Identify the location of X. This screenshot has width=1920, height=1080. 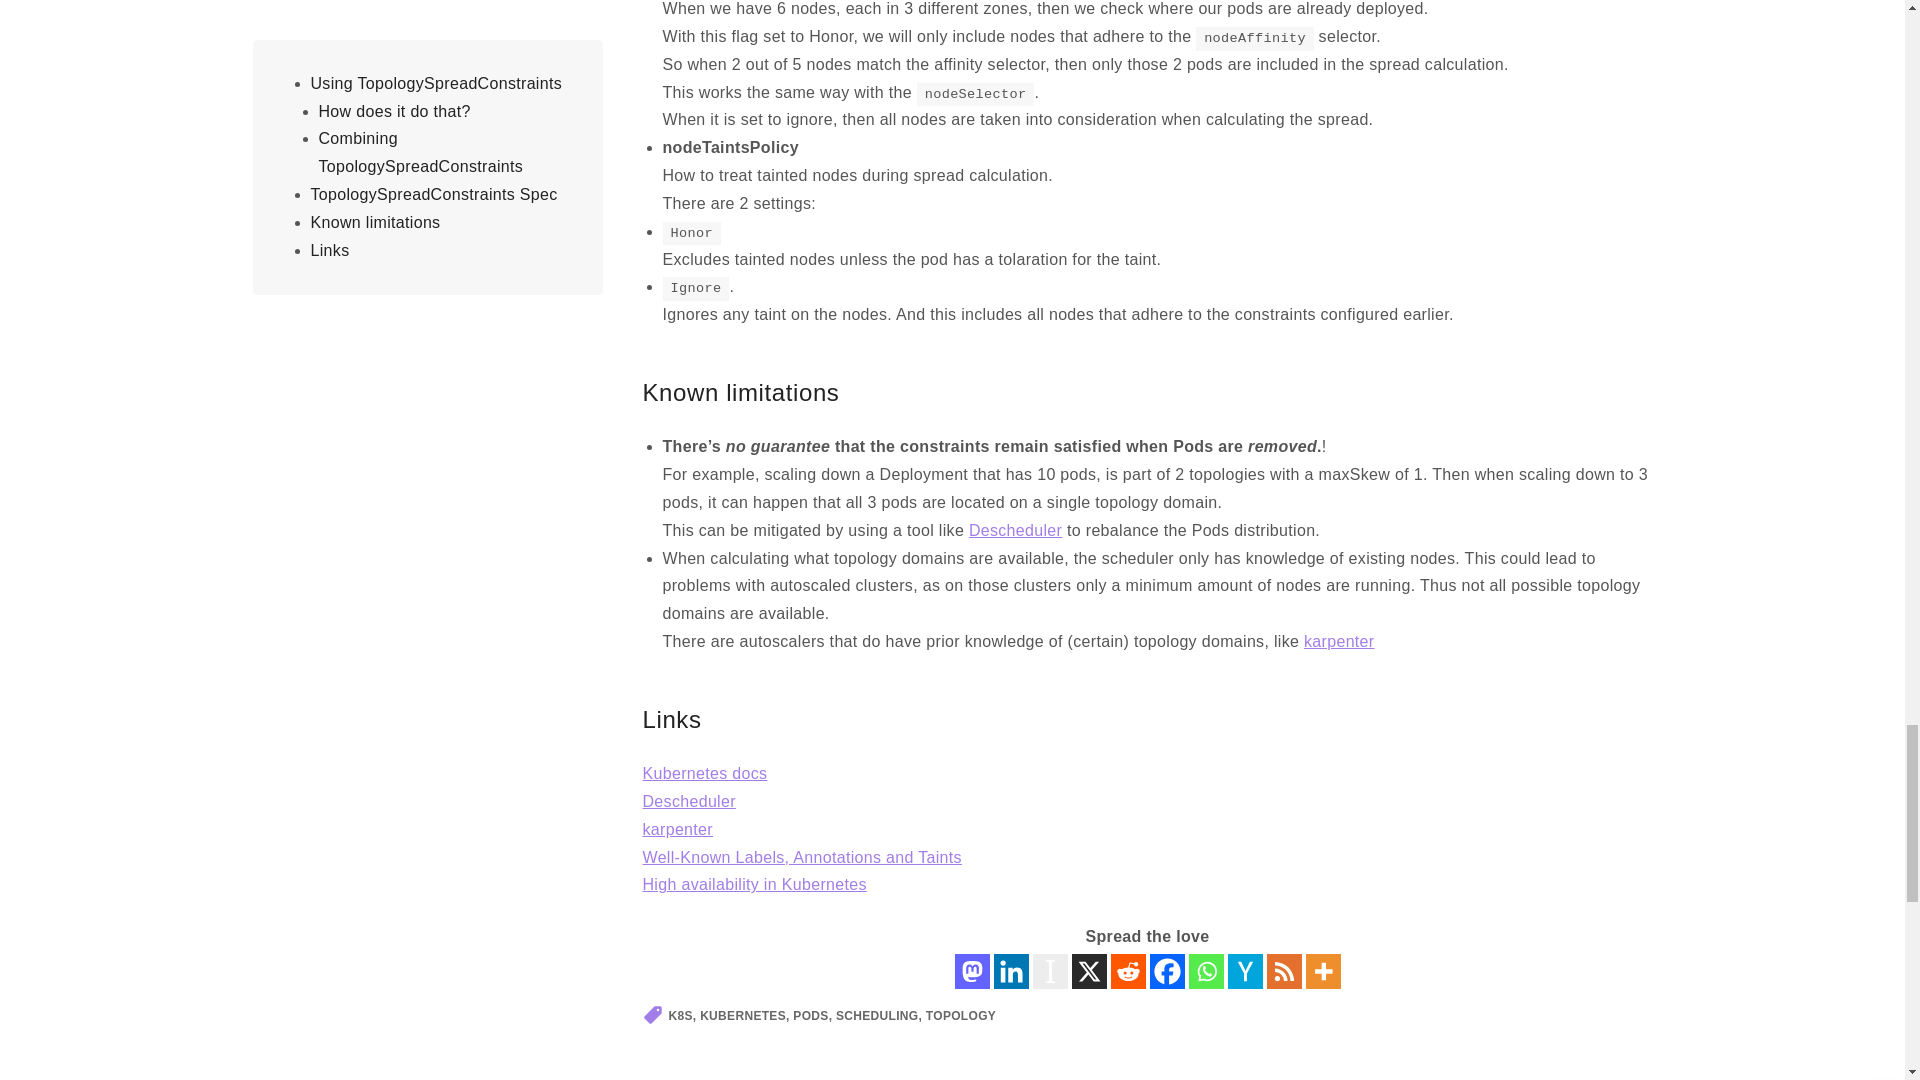
(1089, 971).